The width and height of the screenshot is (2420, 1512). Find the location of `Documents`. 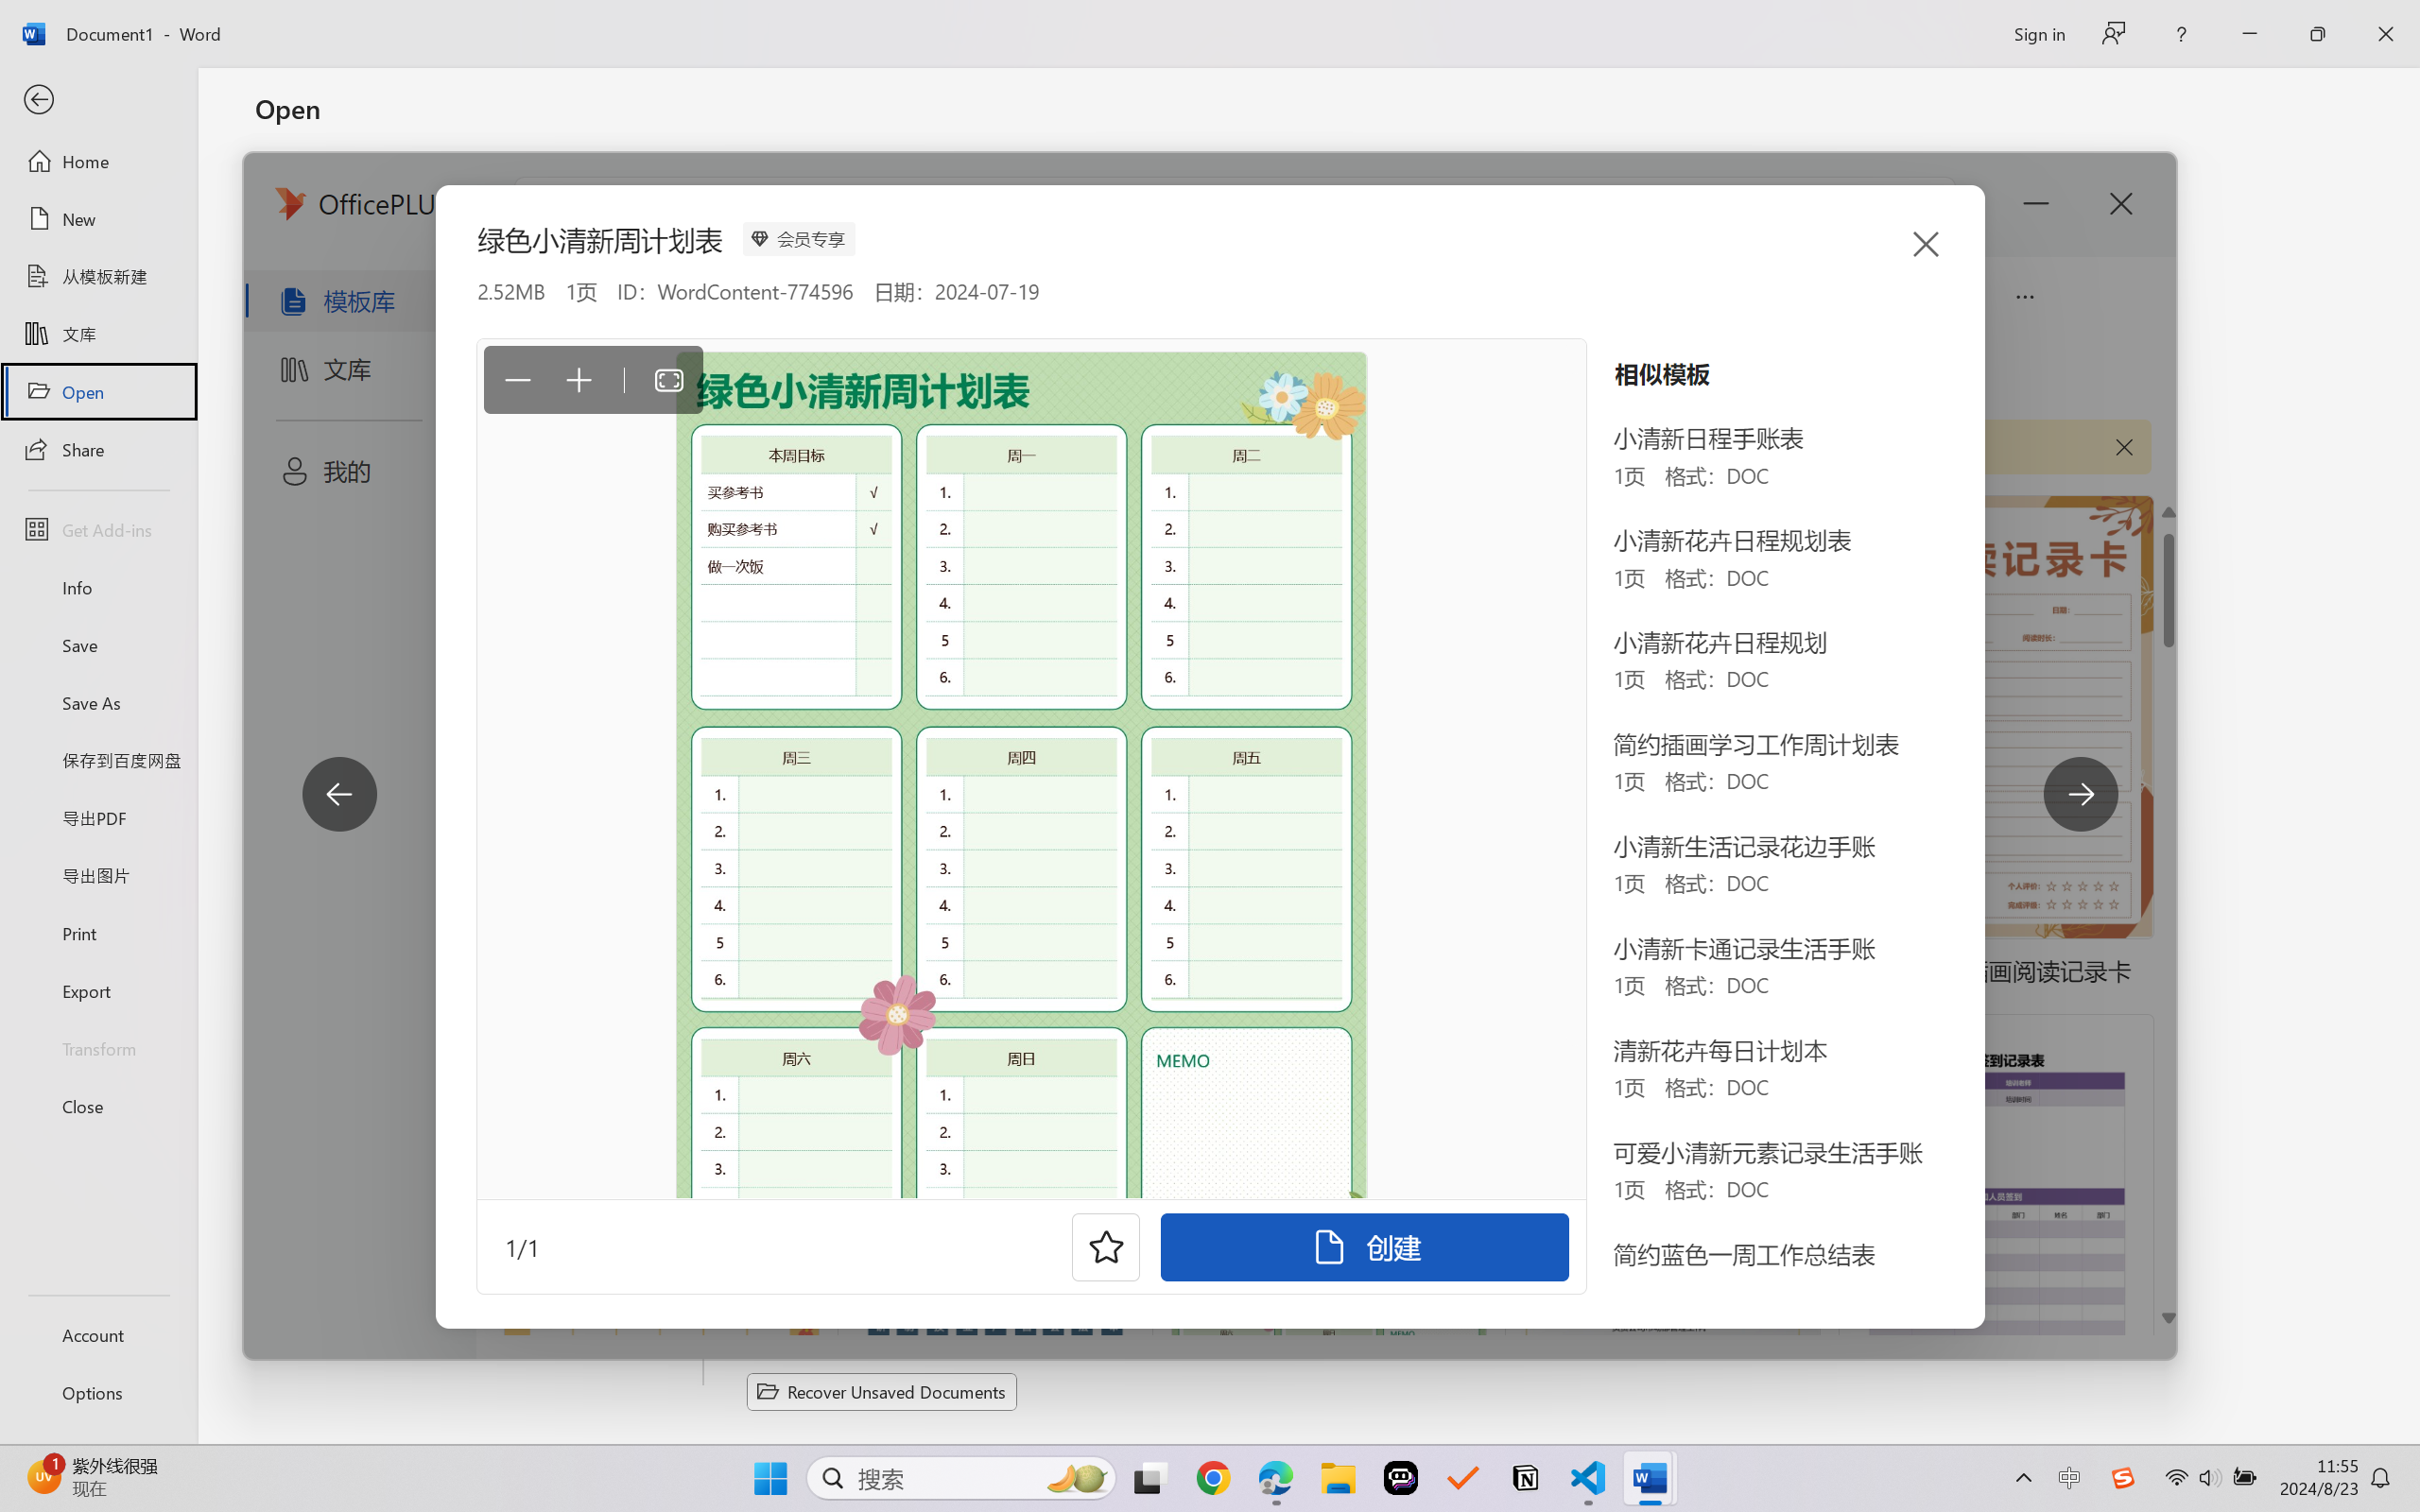

Documents is located at coordinates (819, 234).